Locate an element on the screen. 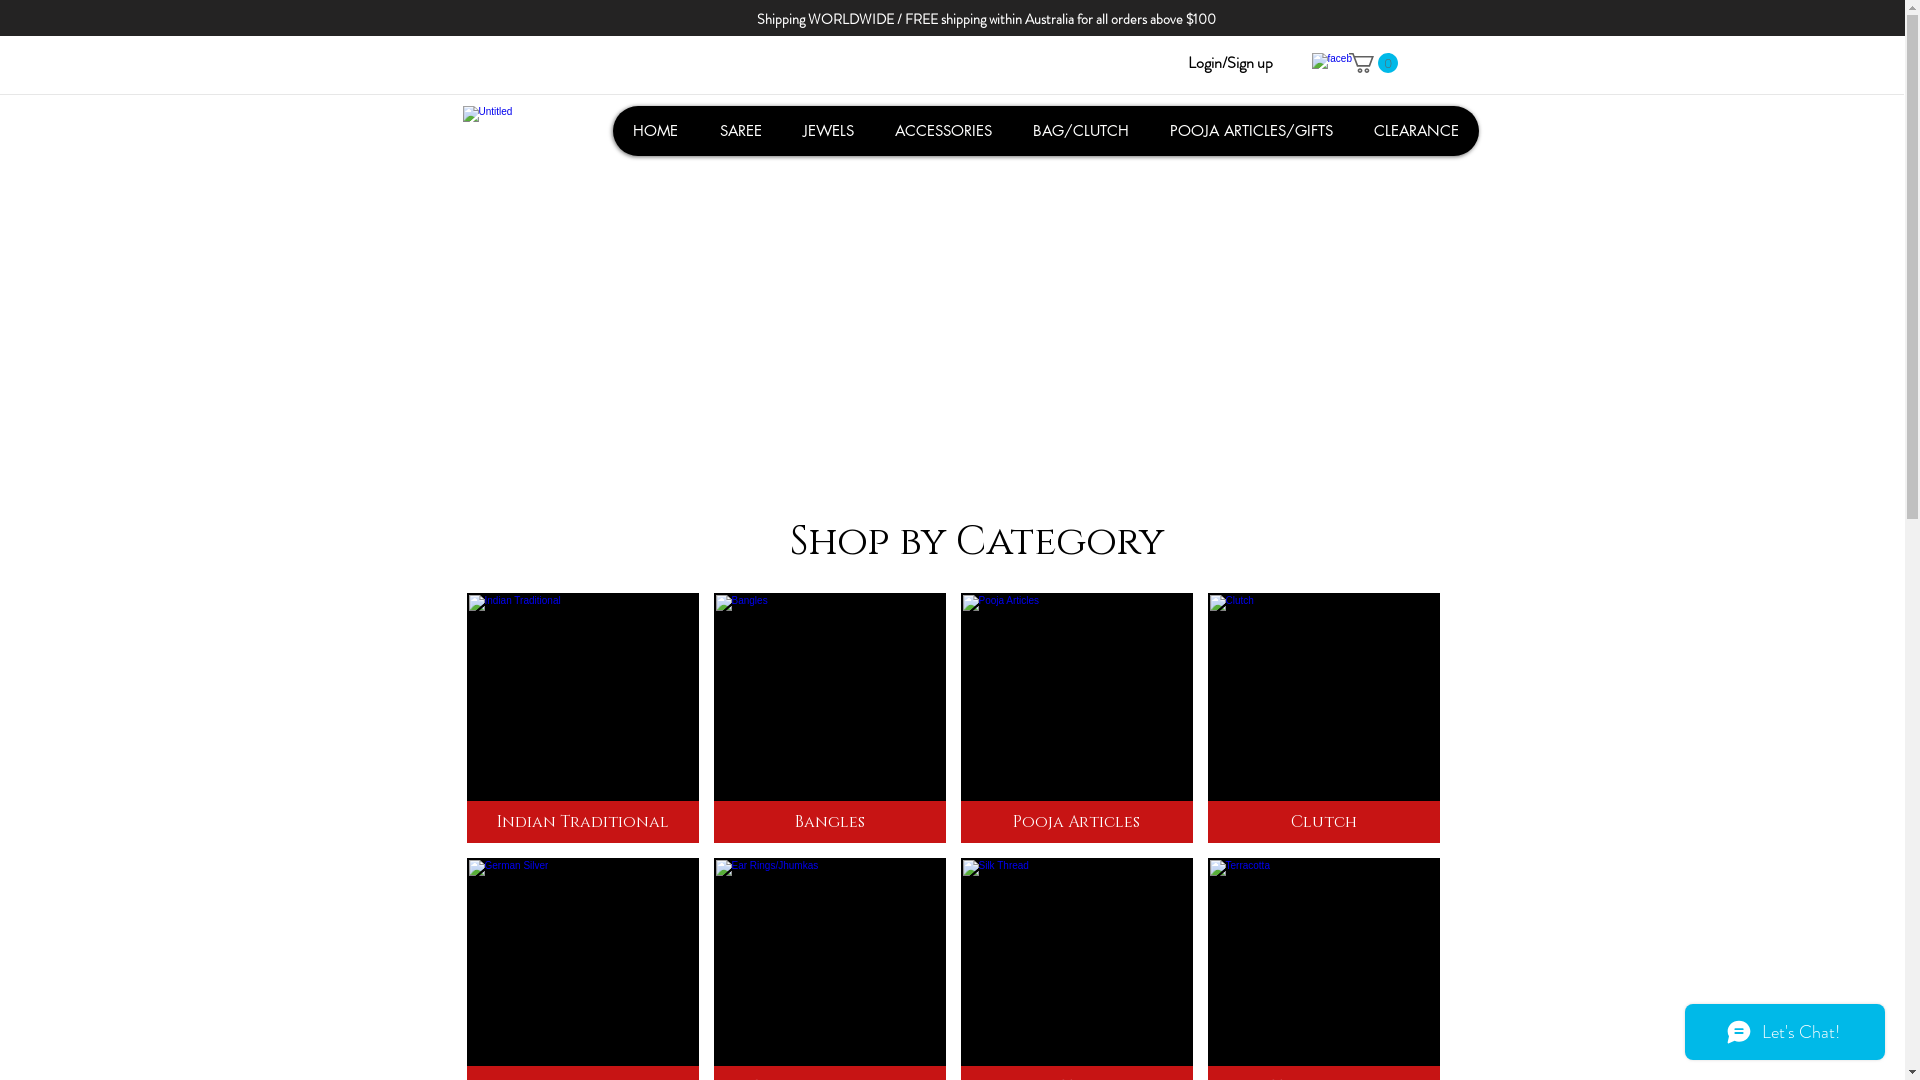 This screenshot has width=1920, height=1080. Site Search is located at coordinates (570, 62).